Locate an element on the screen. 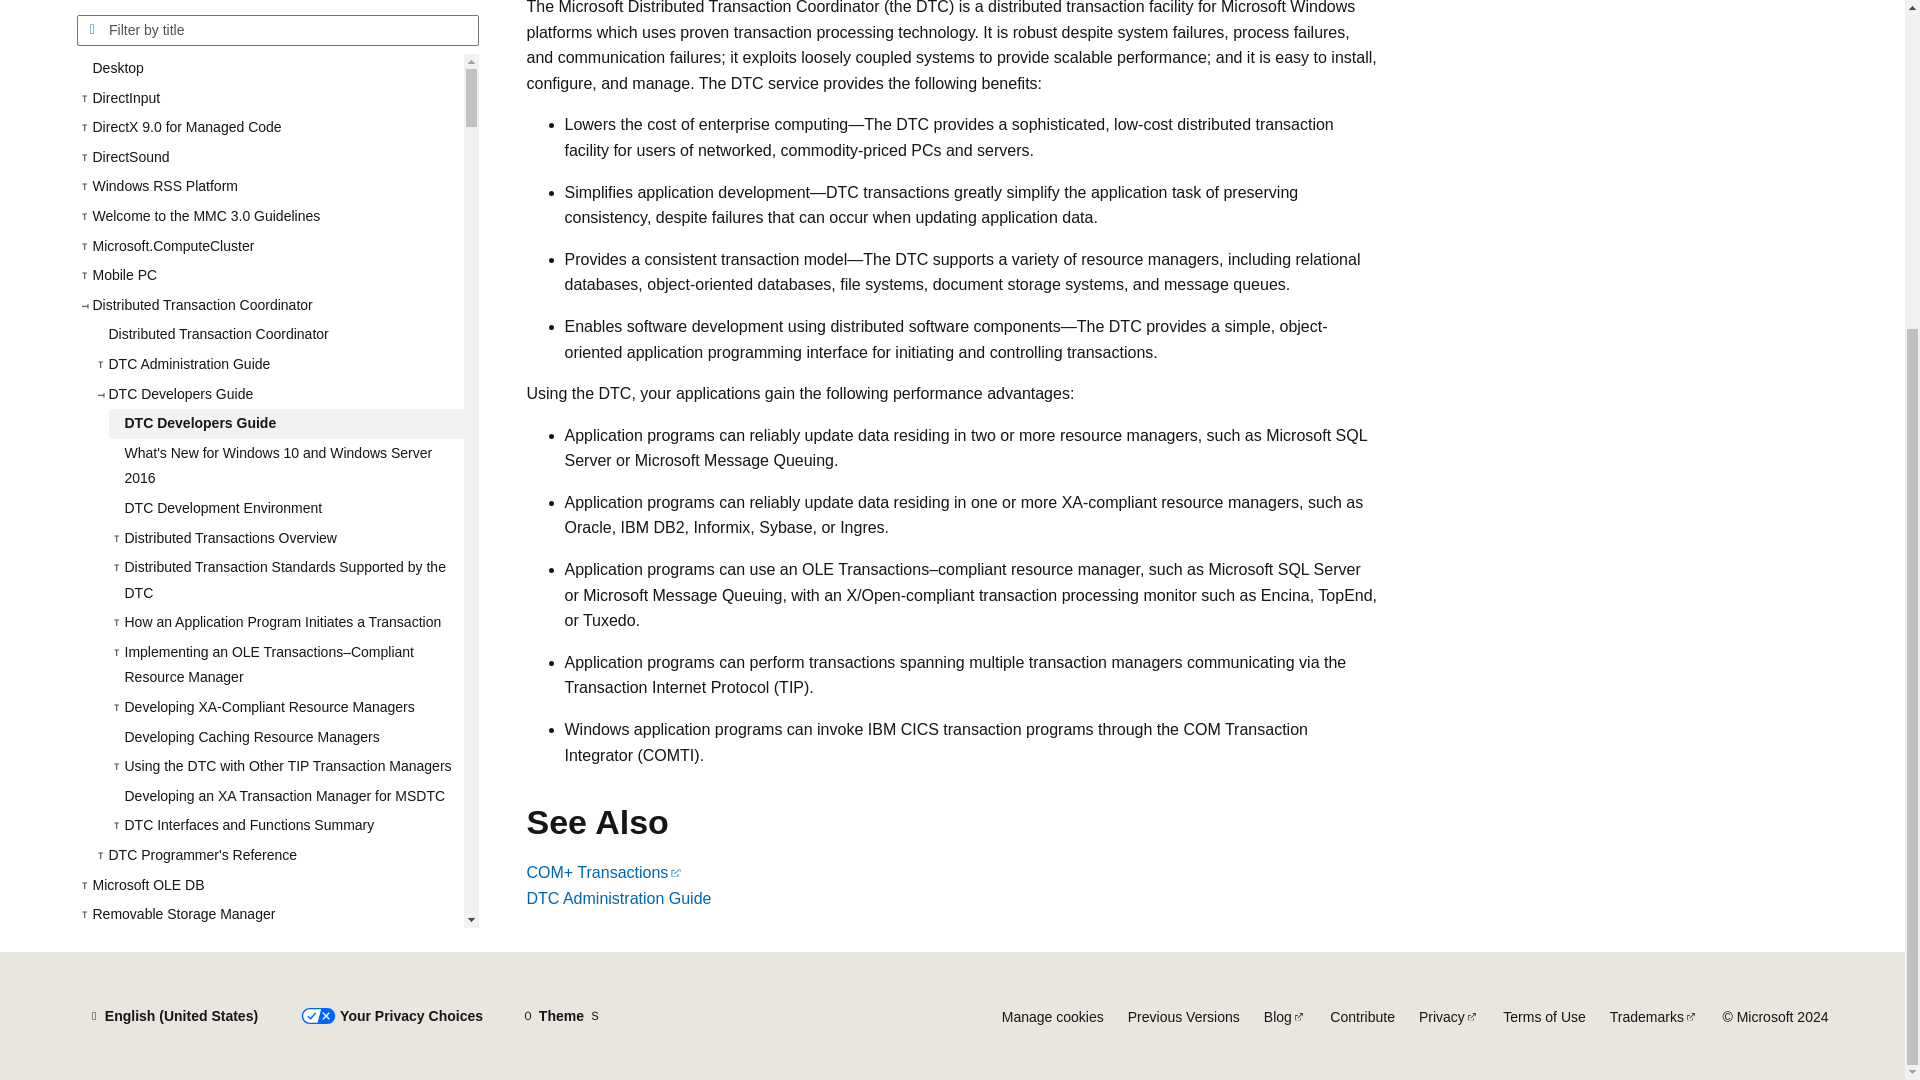 The width and height of the screenshot is (1920, 1080). Developing Caching Resource Managers is located at coordinates (284, 470).